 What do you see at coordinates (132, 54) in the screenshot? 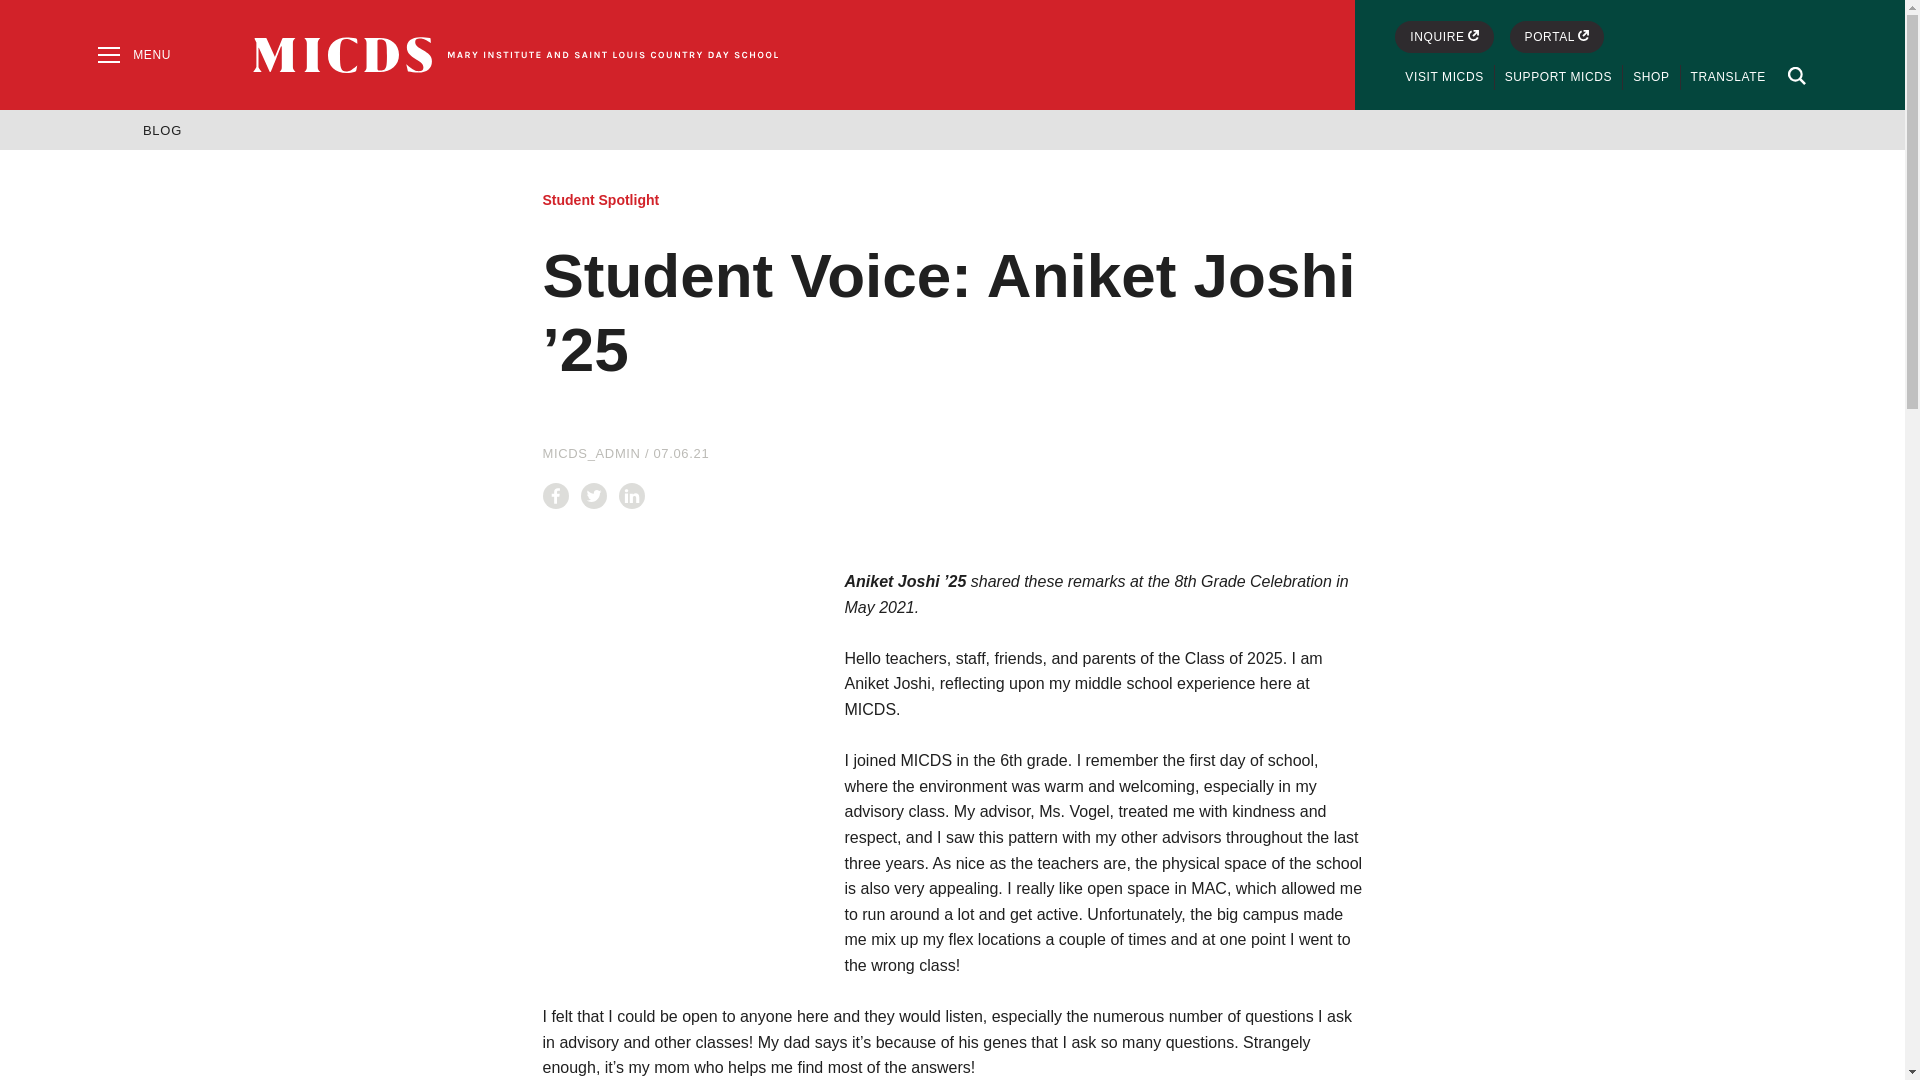
I see `MENU` at bounding box center [132, 54].